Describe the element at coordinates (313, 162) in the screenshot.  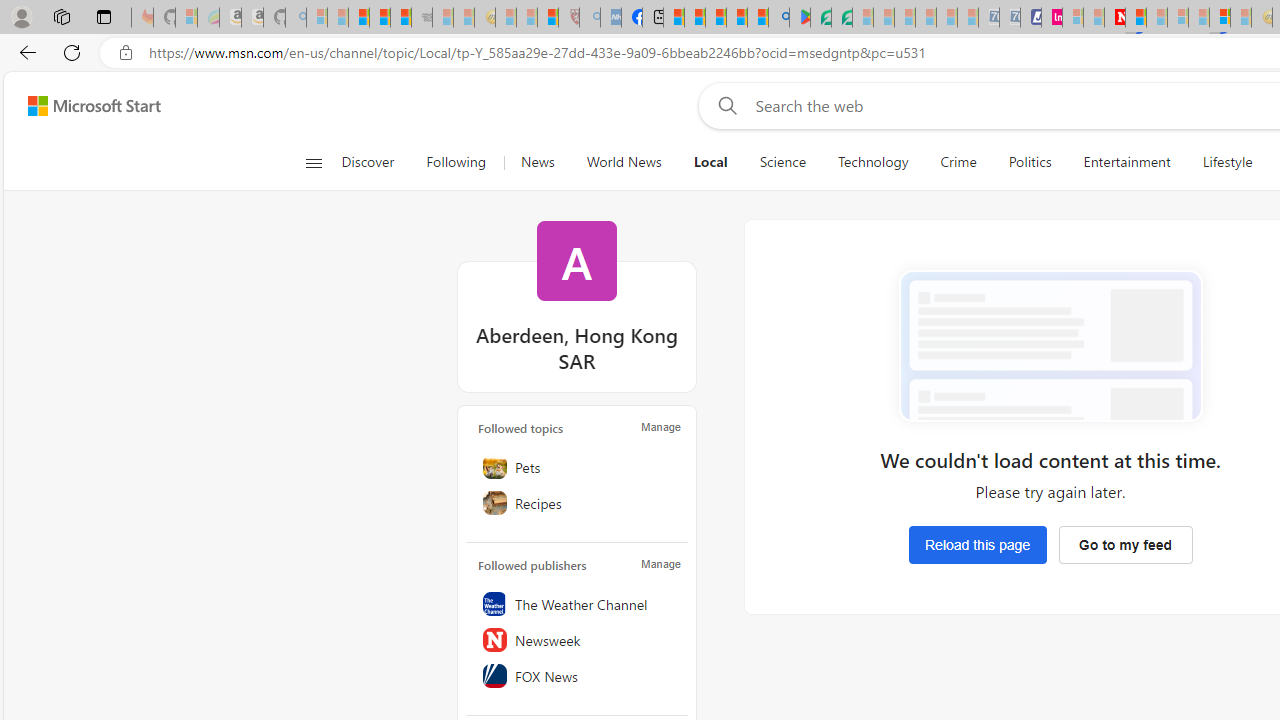
I see `Class: button-glyph` at that location.